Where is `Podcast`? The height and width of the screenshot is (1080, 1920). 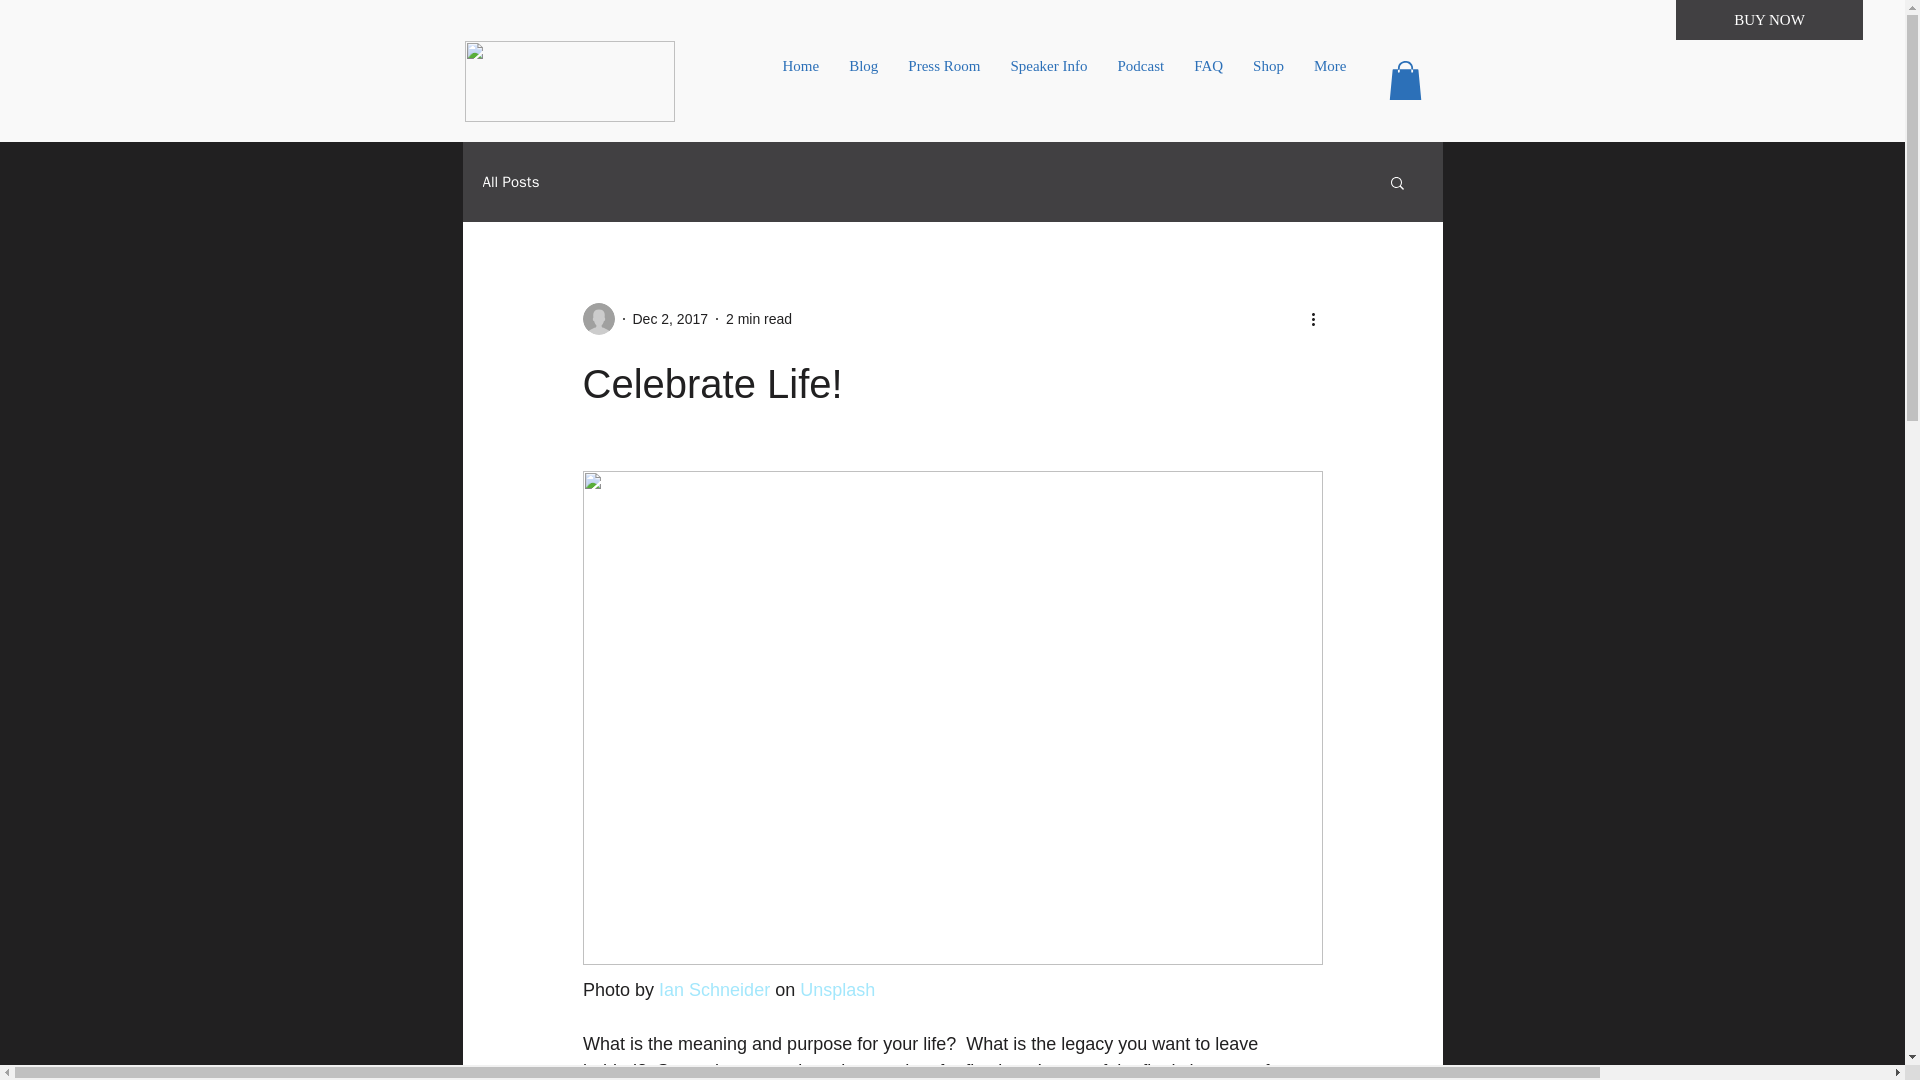 Podcast is located at coordinates (1141, 80).